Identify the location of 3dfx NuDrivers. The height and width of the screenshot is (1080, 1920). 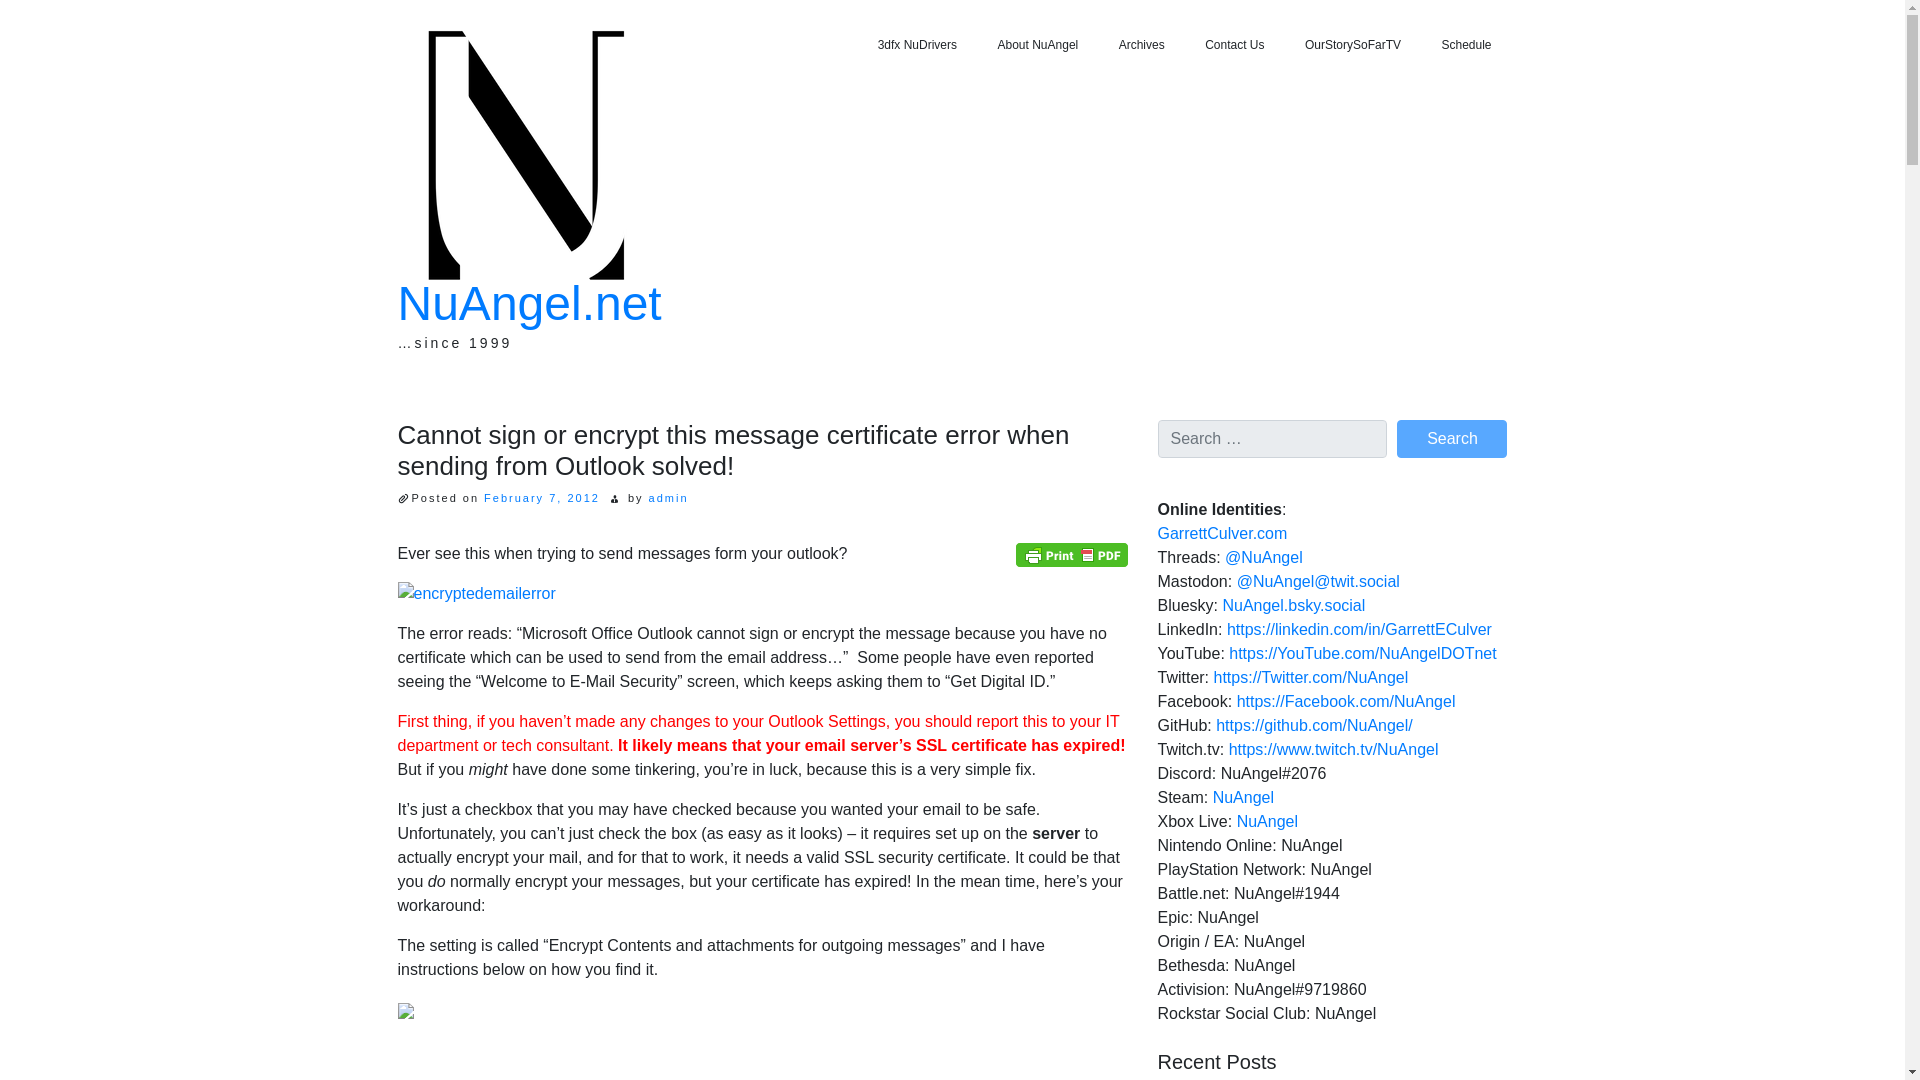
(918, 45).